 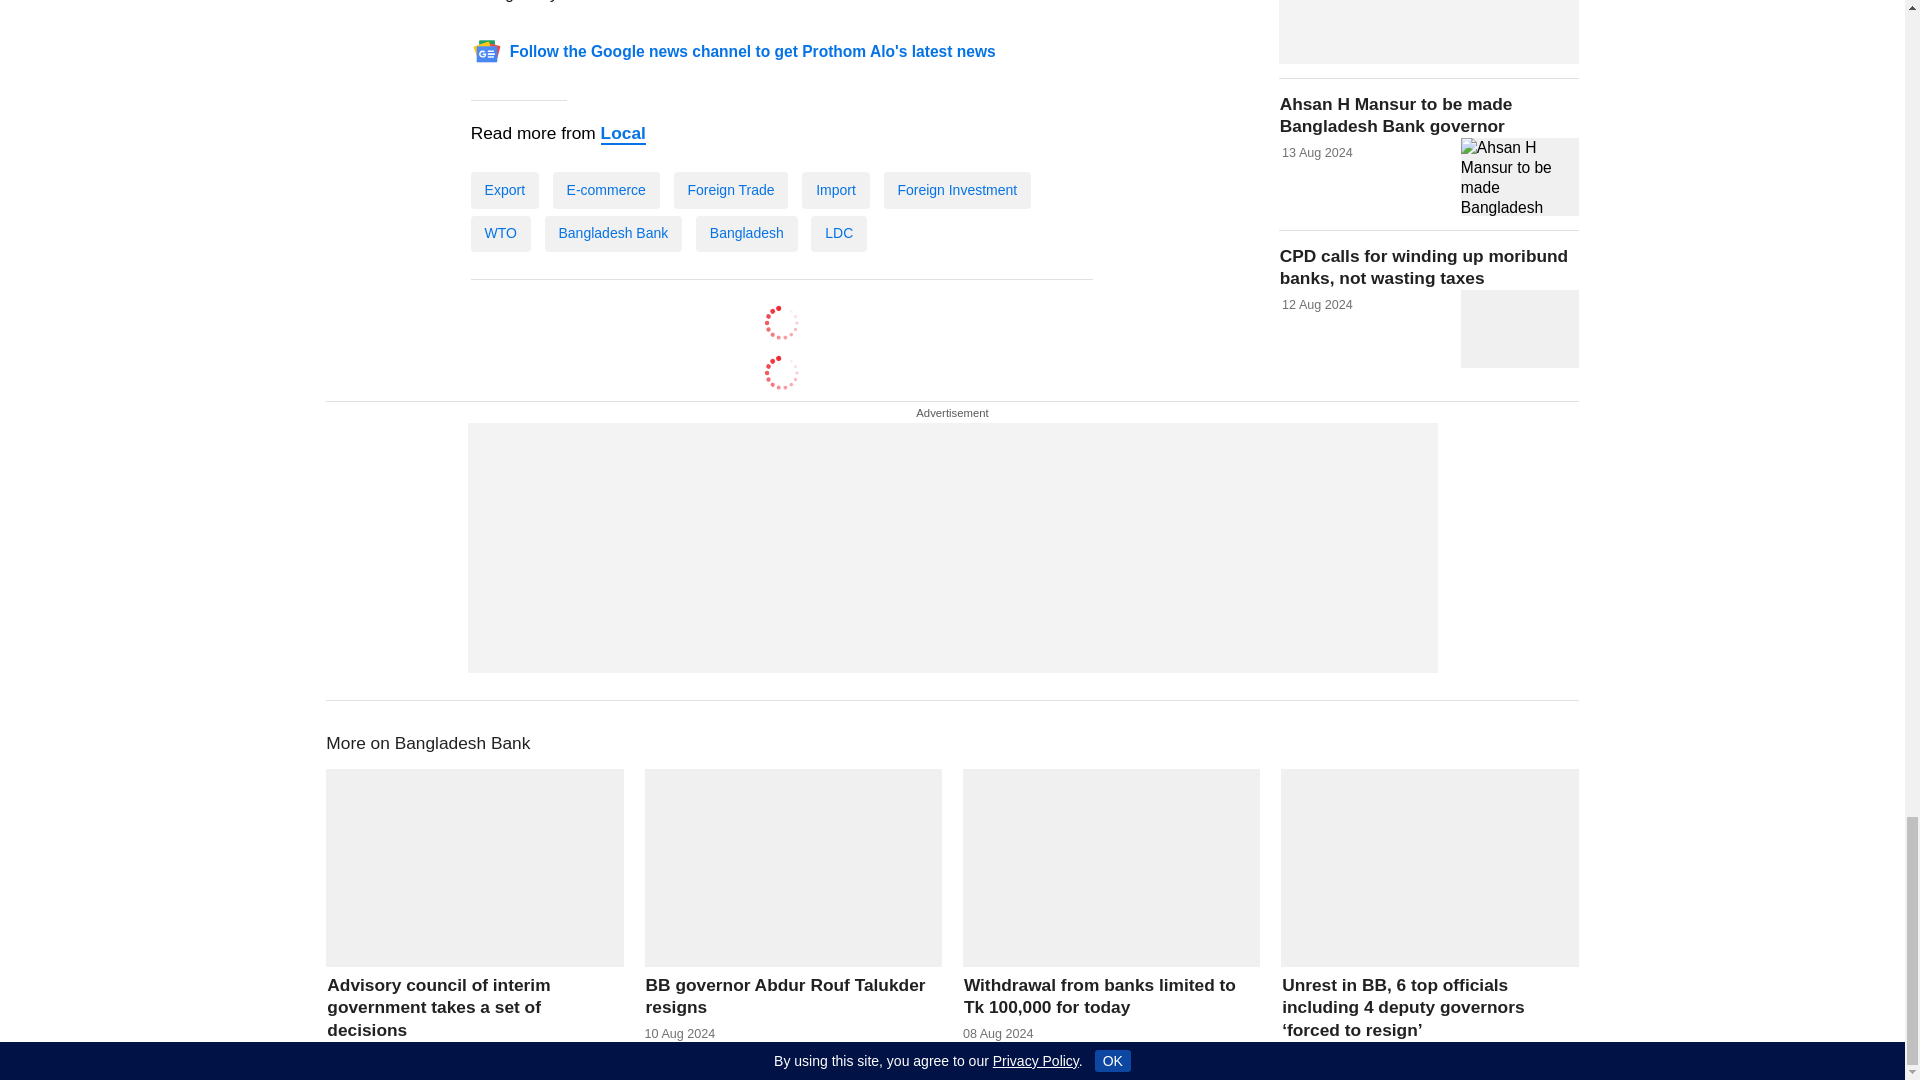 What do you see at coordinates (731, 190) in the screenshot?
I see `Foreign Trade` at bounding box center [731, 190].